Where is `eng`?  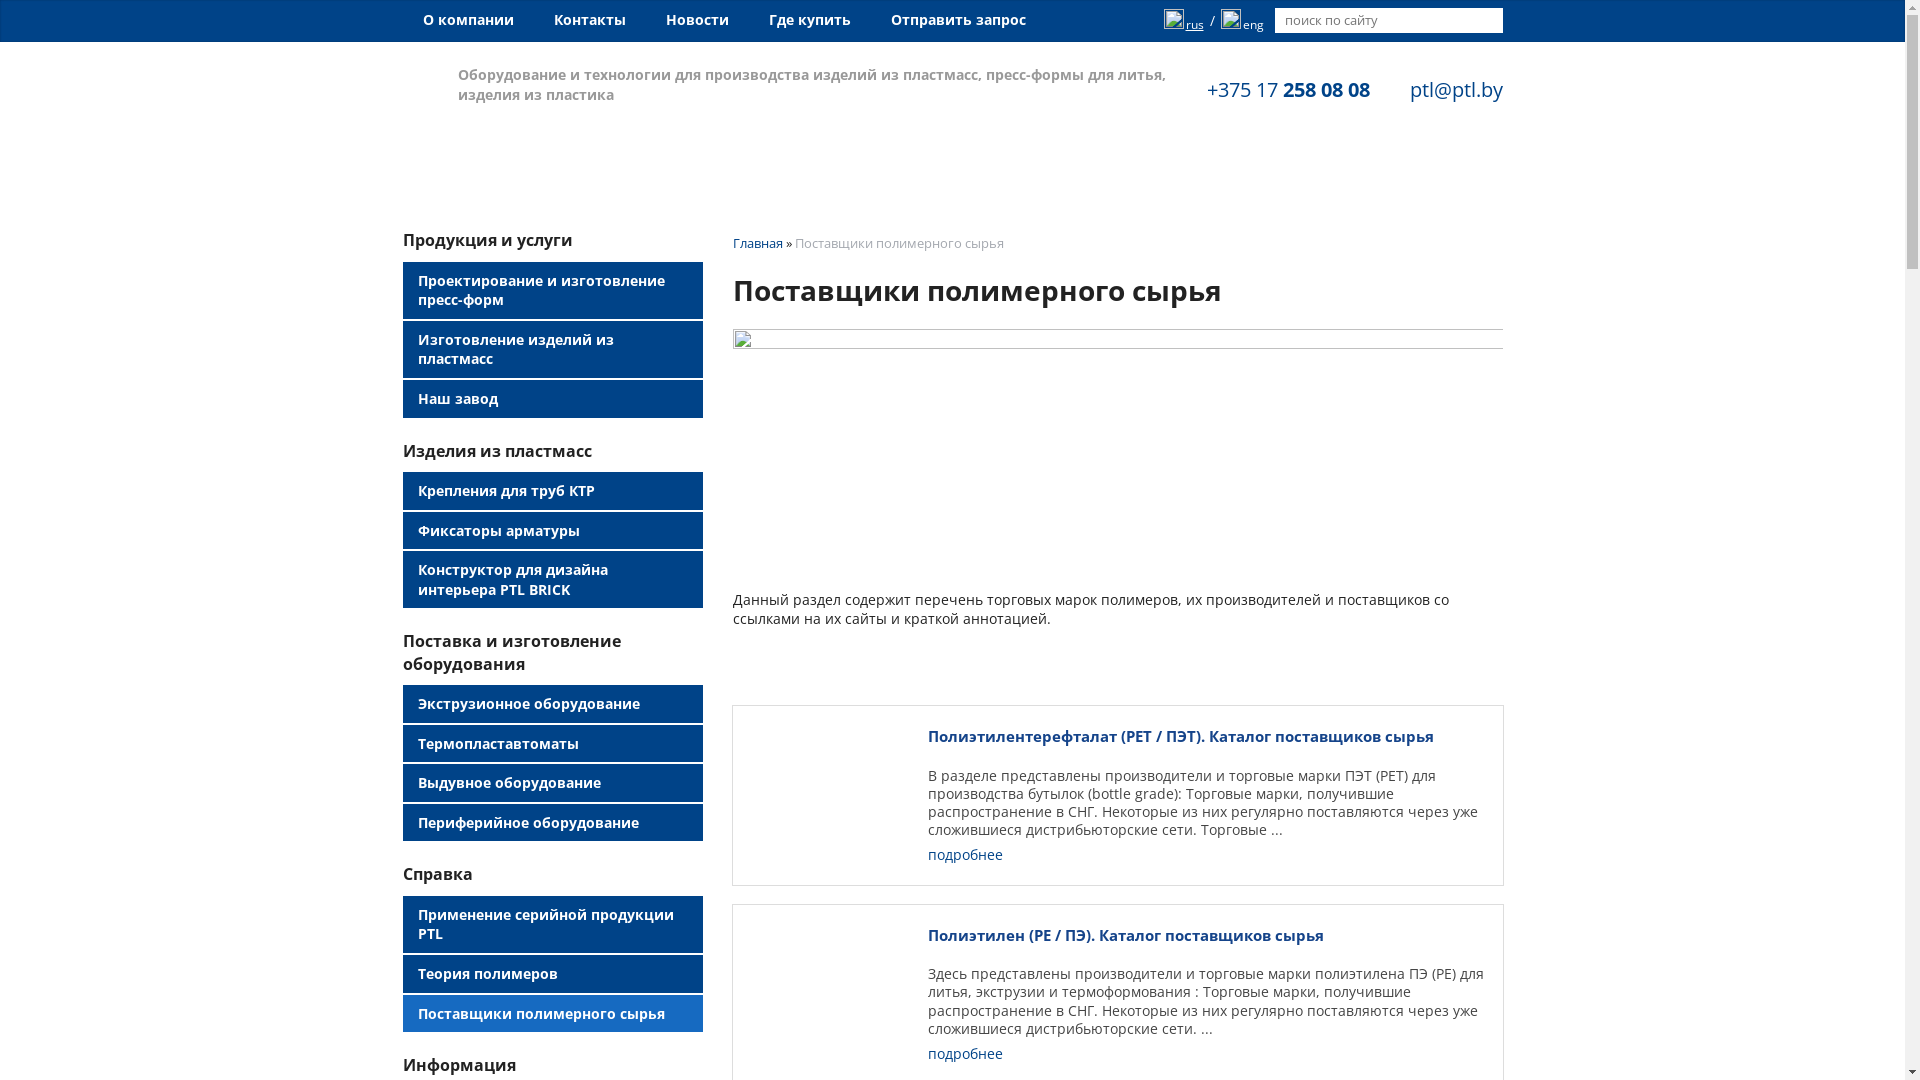
eng is located at coordinates (1242, 21).